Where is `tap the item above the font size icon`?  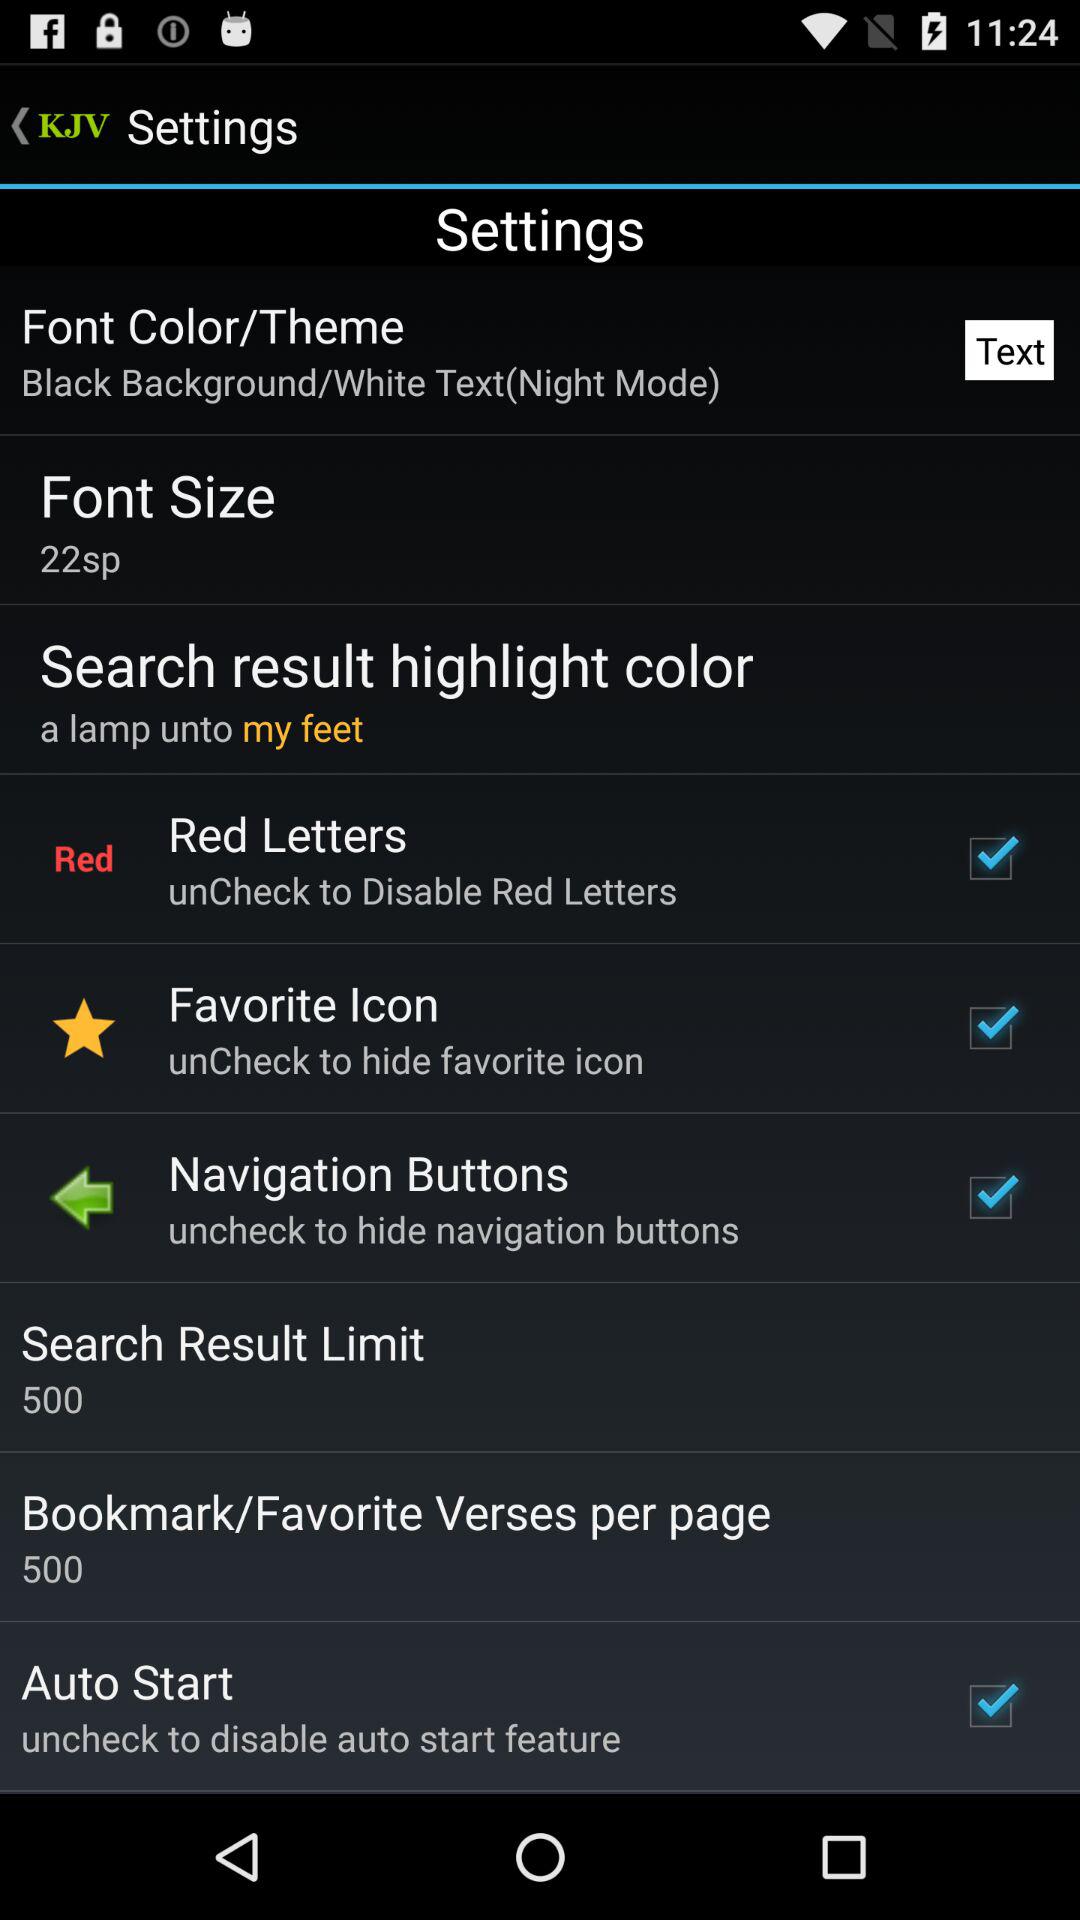
tap the item above the font size icon is located at coordinates (370, 381).